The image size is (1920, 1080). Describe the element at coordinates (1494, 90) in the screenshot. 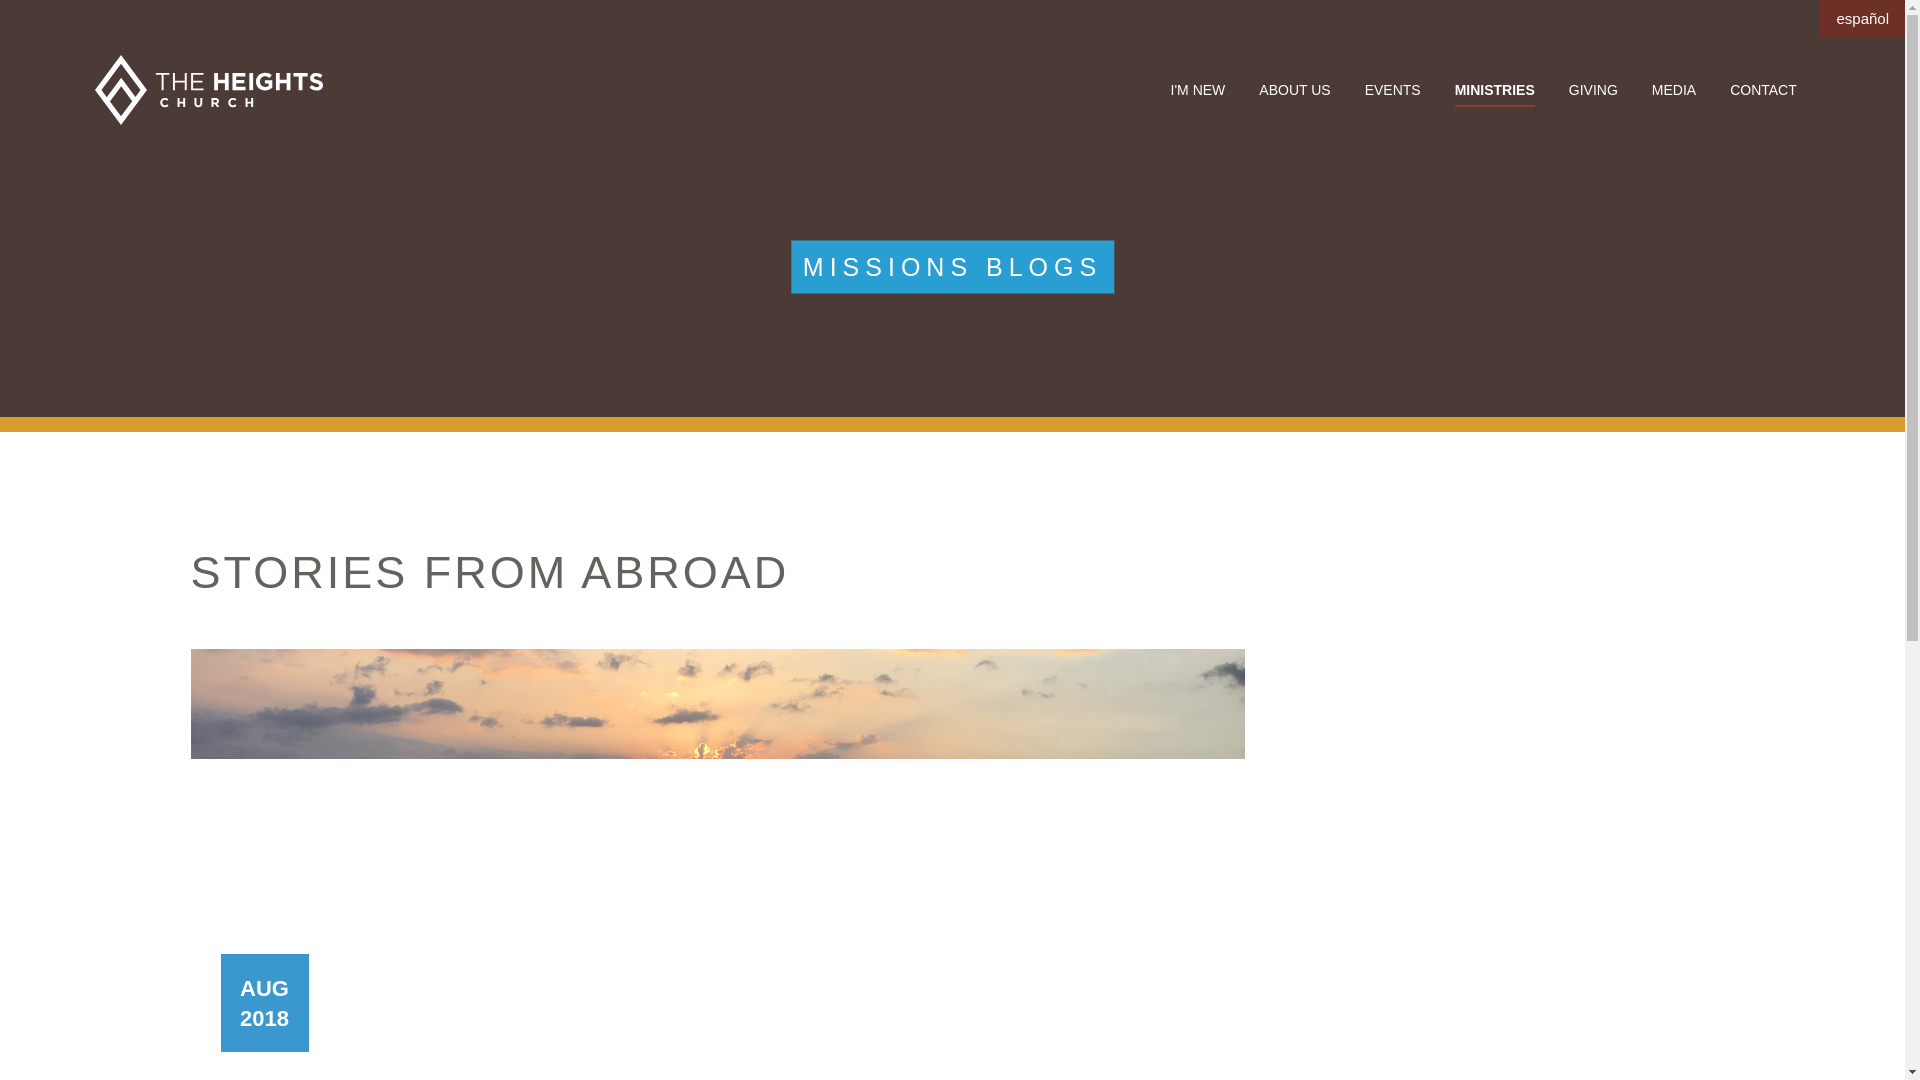

I see `MINISTRIES` at that location.